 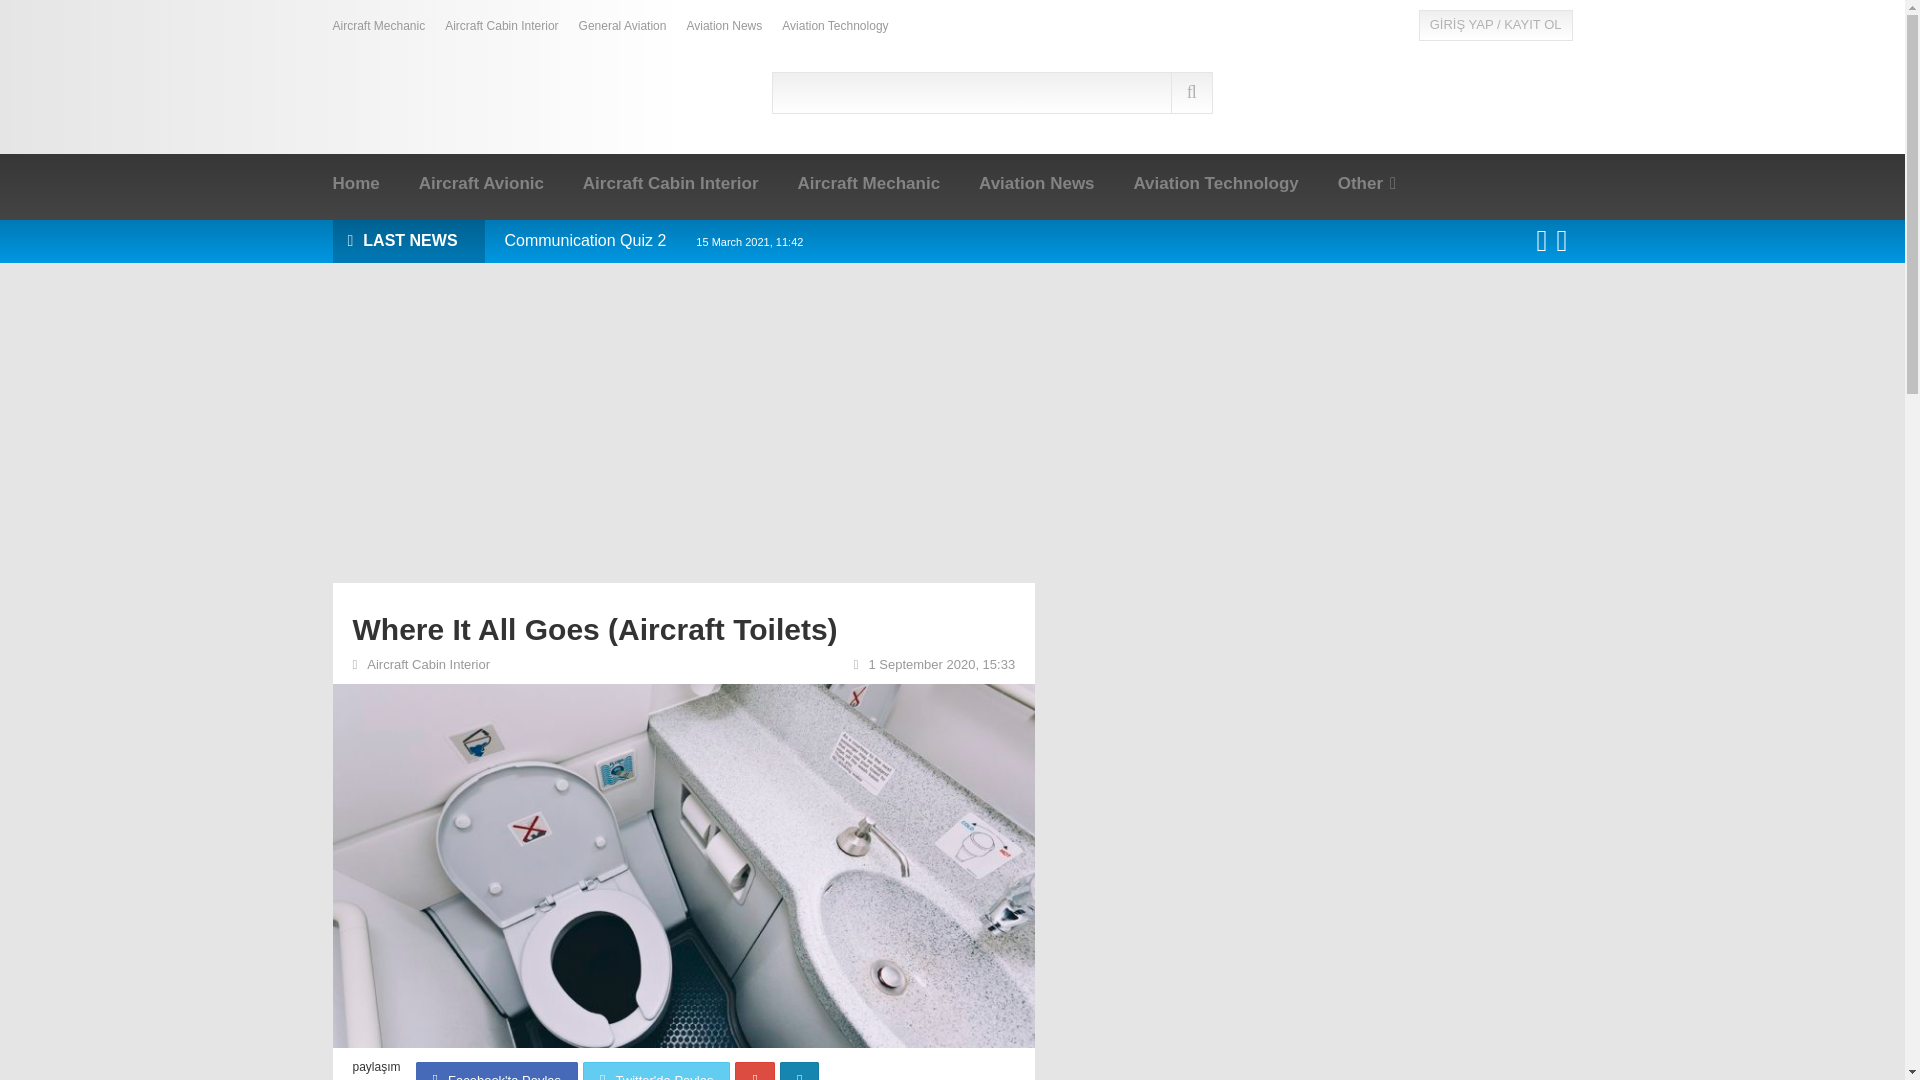 What do you see at coordinates (502, 26) in the screenshot?
I see `Aircraft Cabin Interior` at bounding box center [502, 26].